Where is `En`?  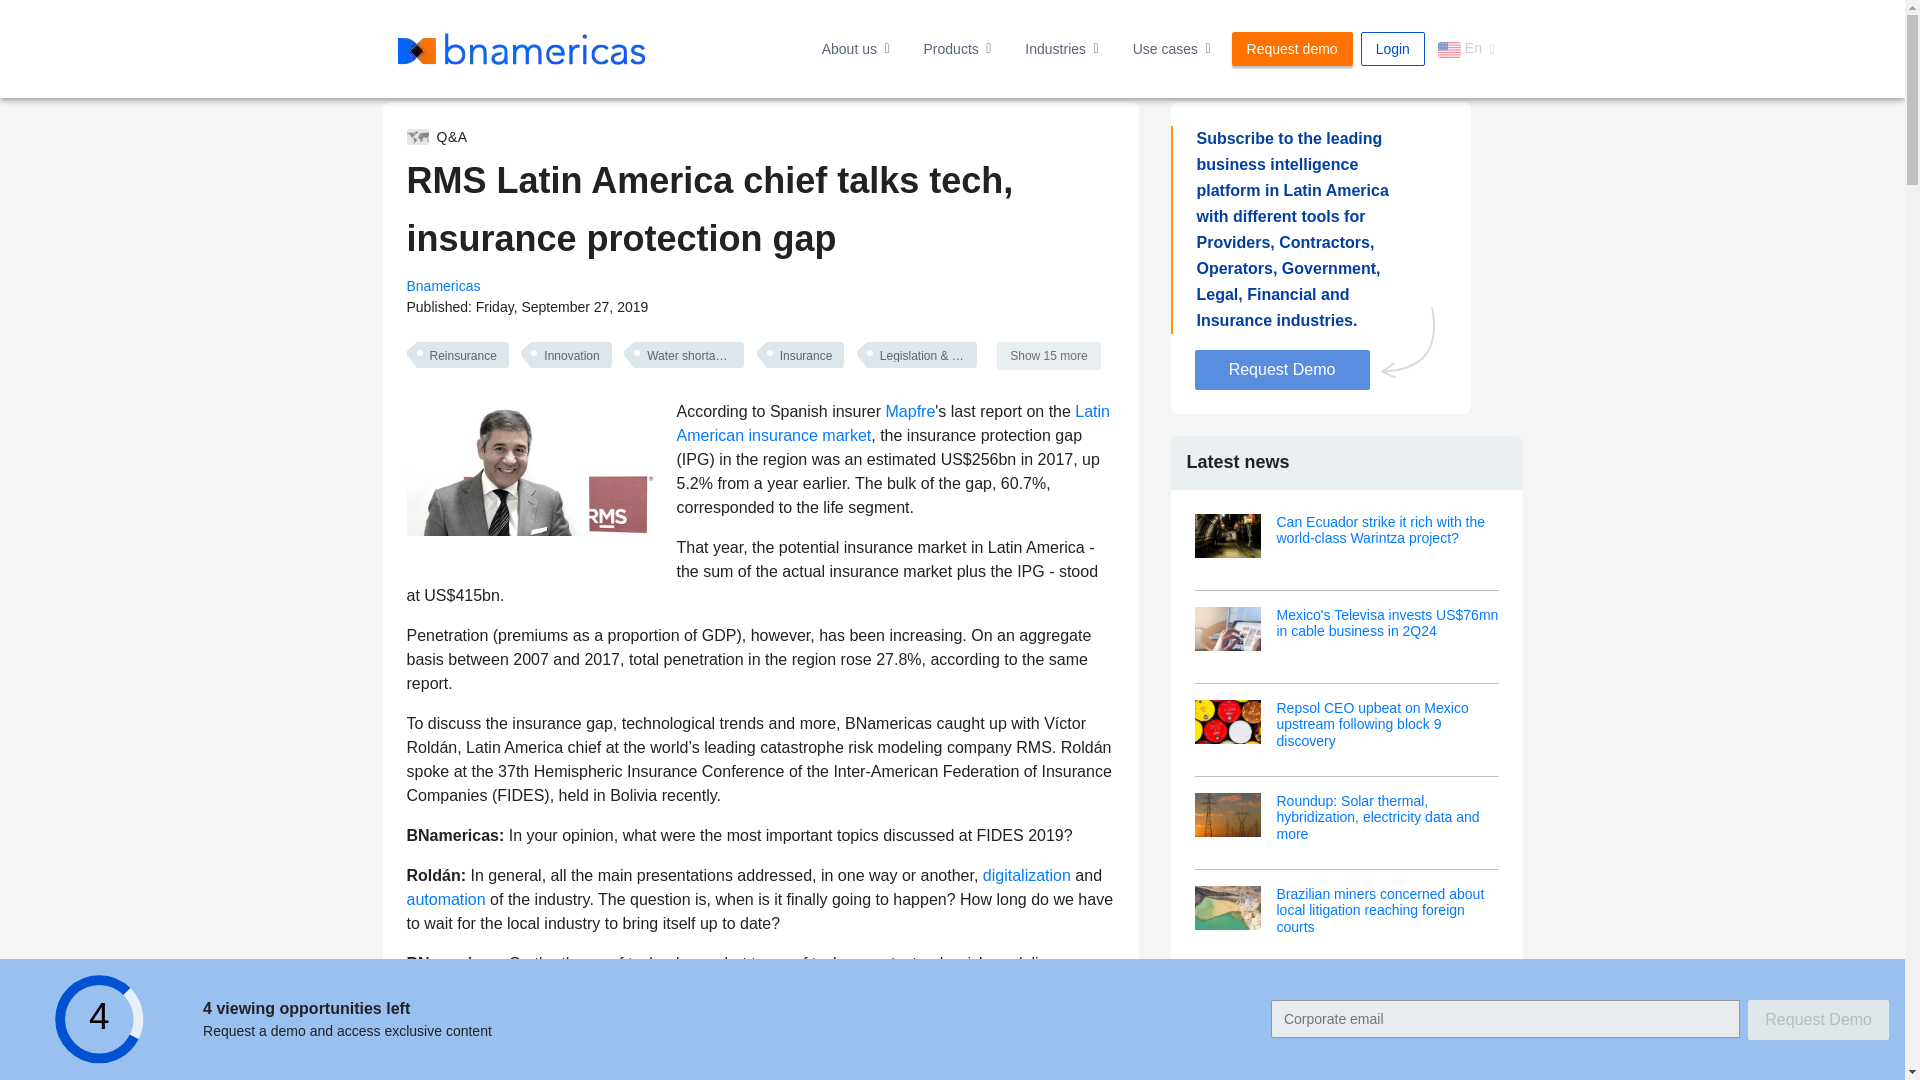
En is located at coordinates (1466, 48).